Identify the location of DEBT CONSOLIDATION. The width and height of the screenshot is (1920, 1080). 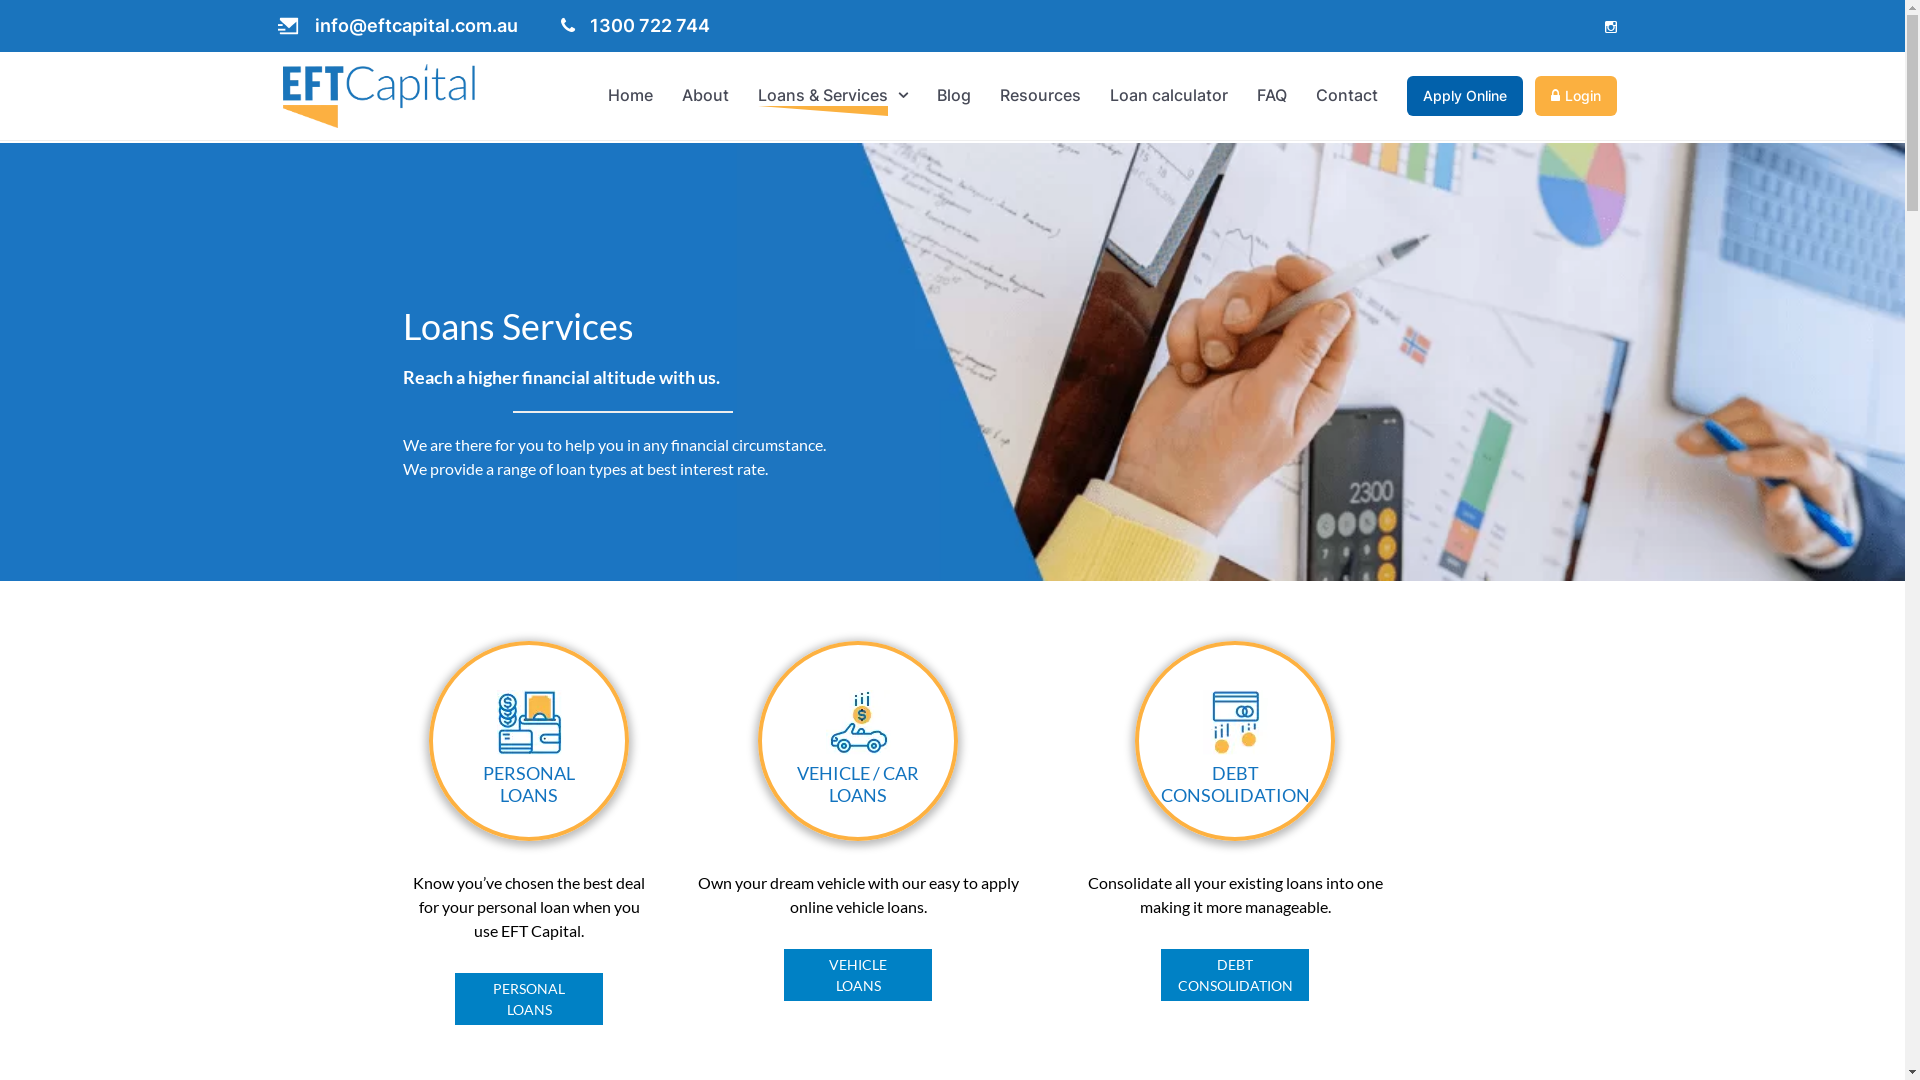
(1234, 782).